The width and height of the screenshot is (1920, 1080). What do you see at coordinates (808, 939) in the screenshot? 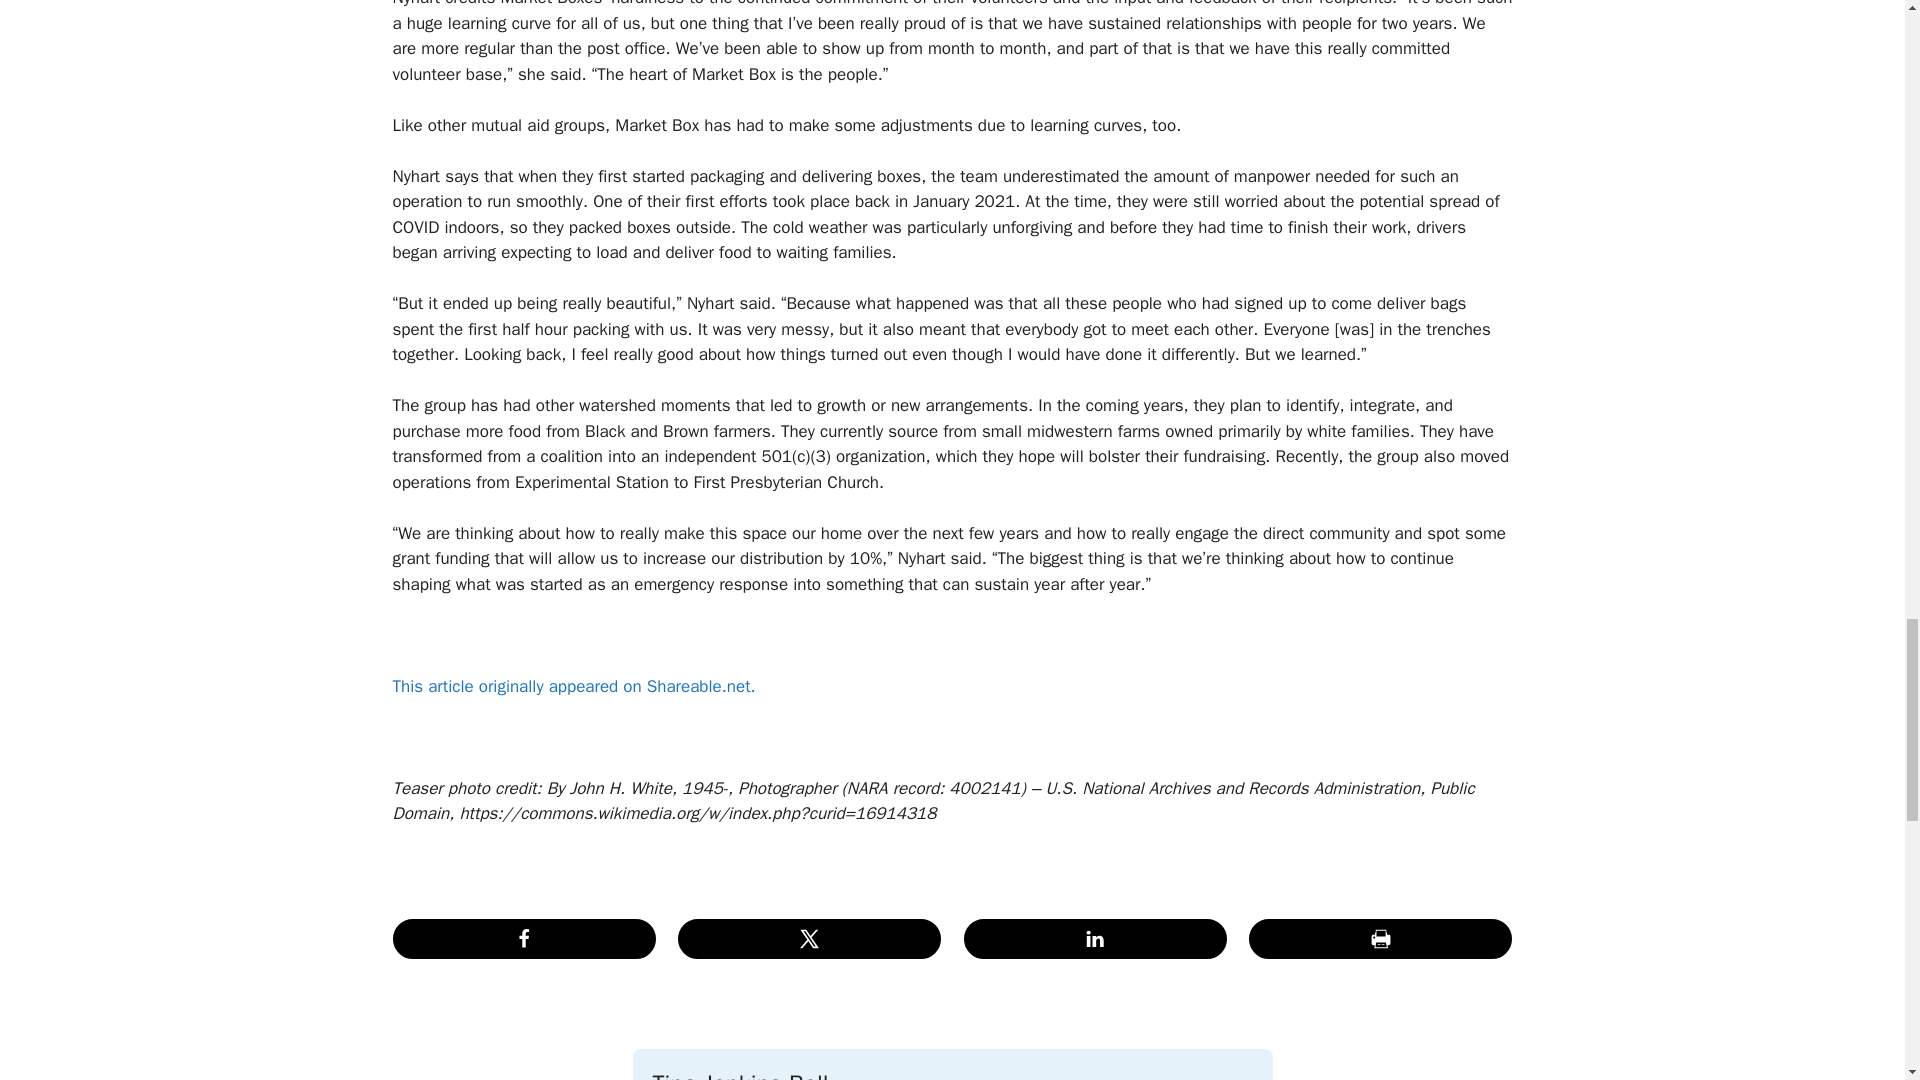
I see `Share on X` at bounding box center [808, 939].